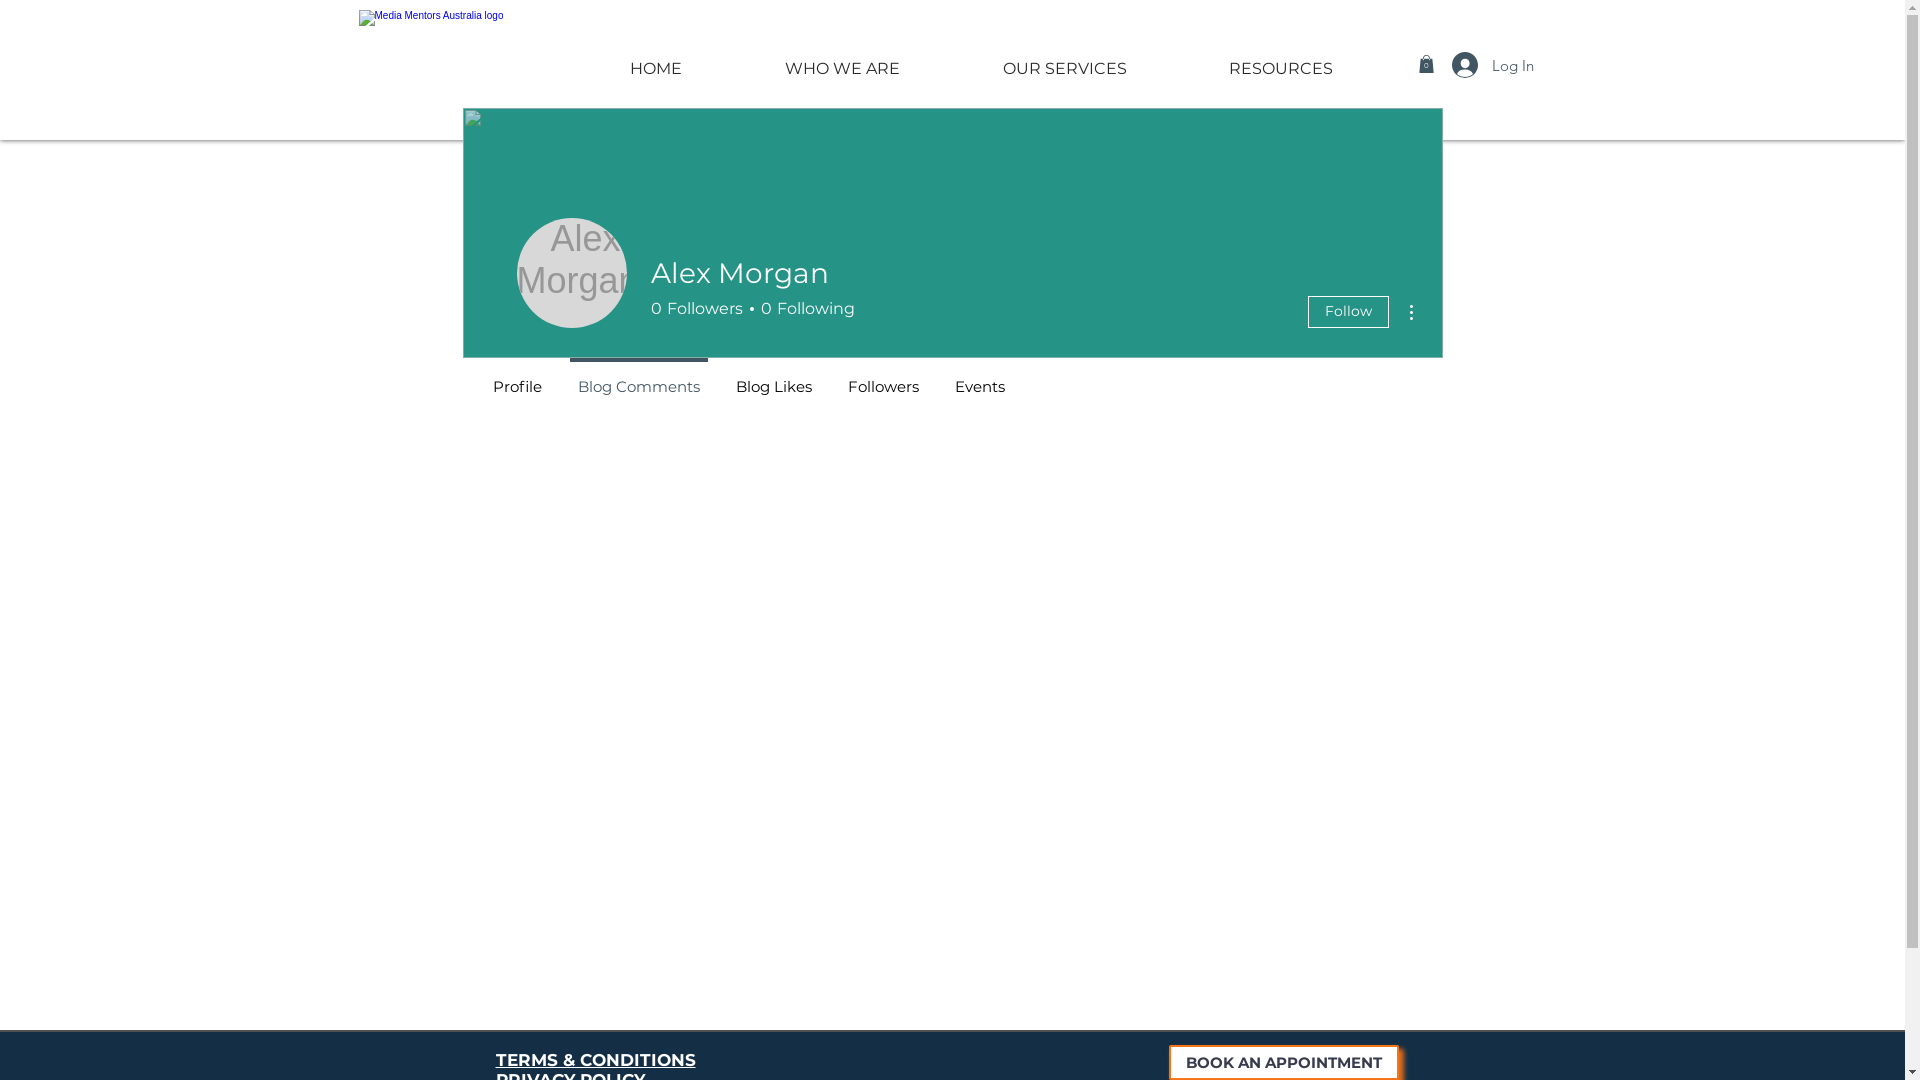  Describe the element at coordinates (516, 378) in the screenshot. I see `Profile` at that location.